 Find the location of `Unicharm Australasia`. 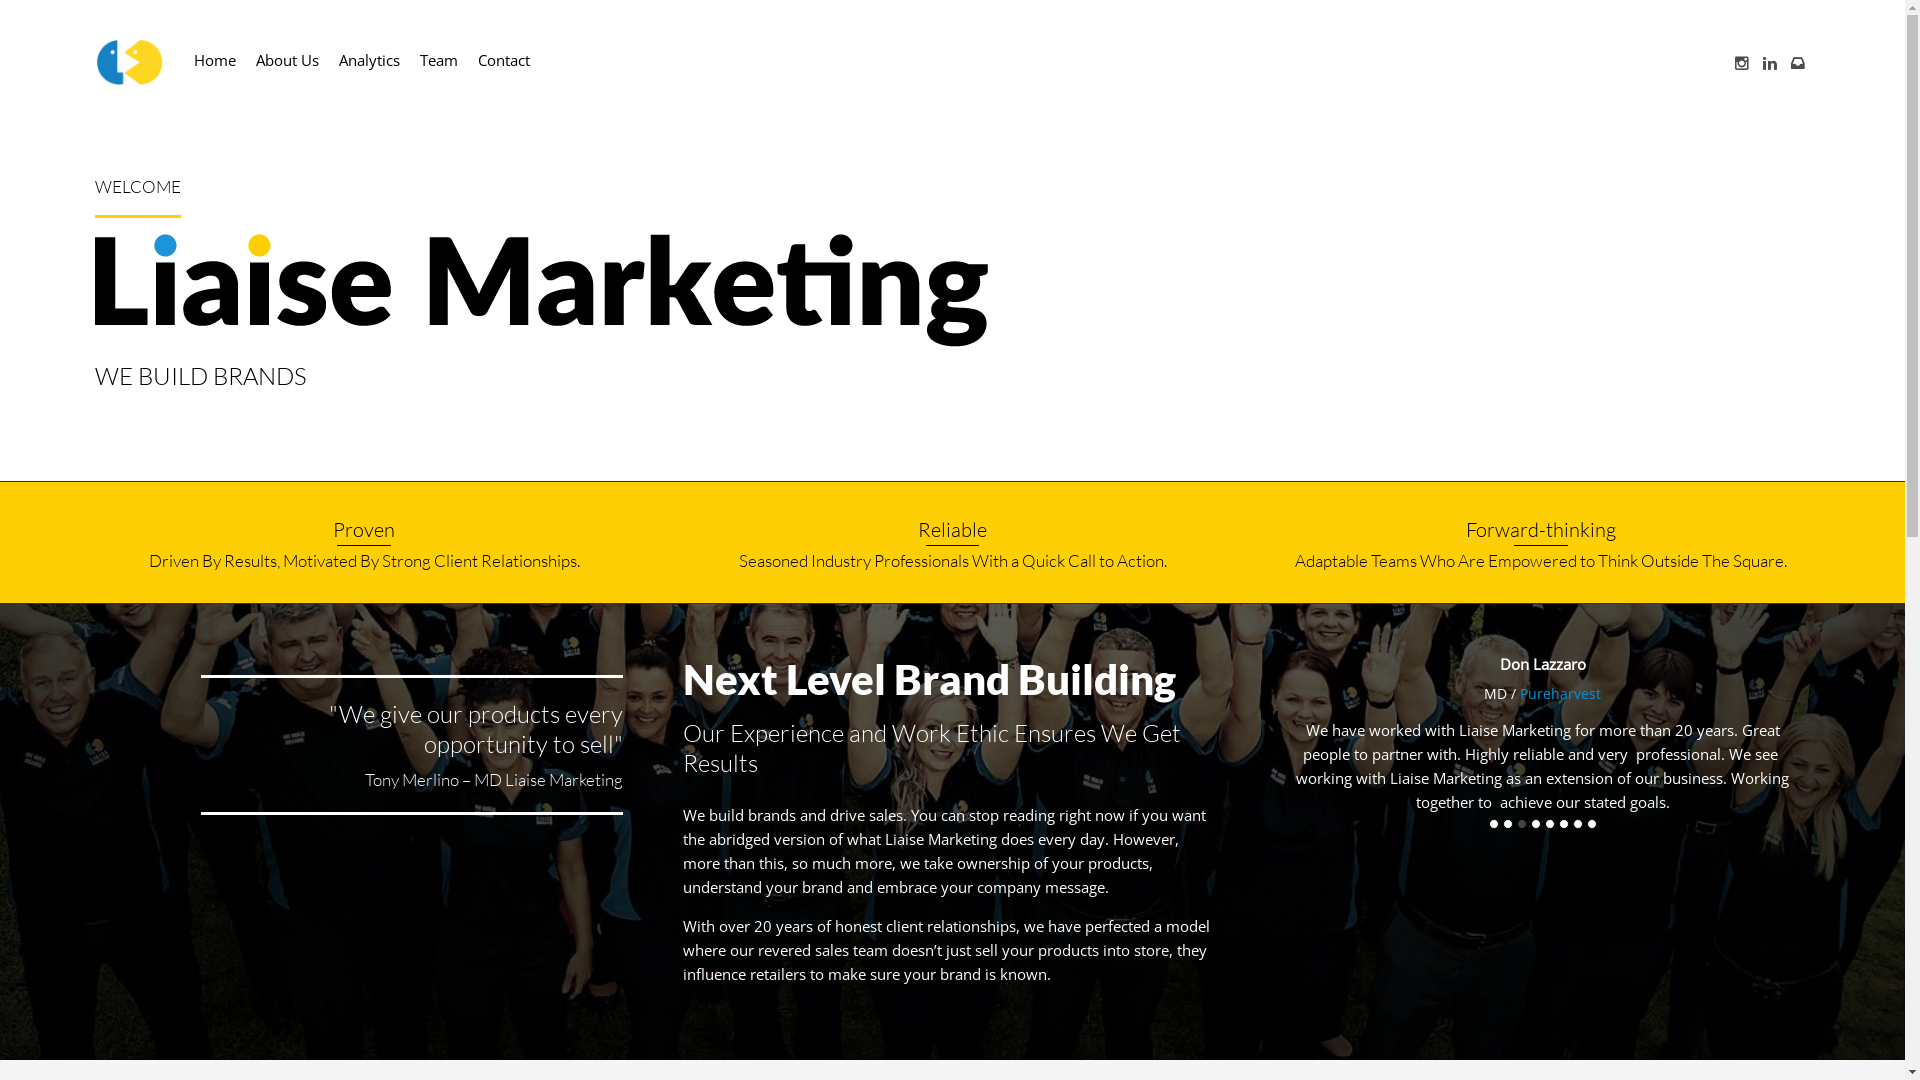

Unicharm Australasia is located at coordinates (1564, 694).